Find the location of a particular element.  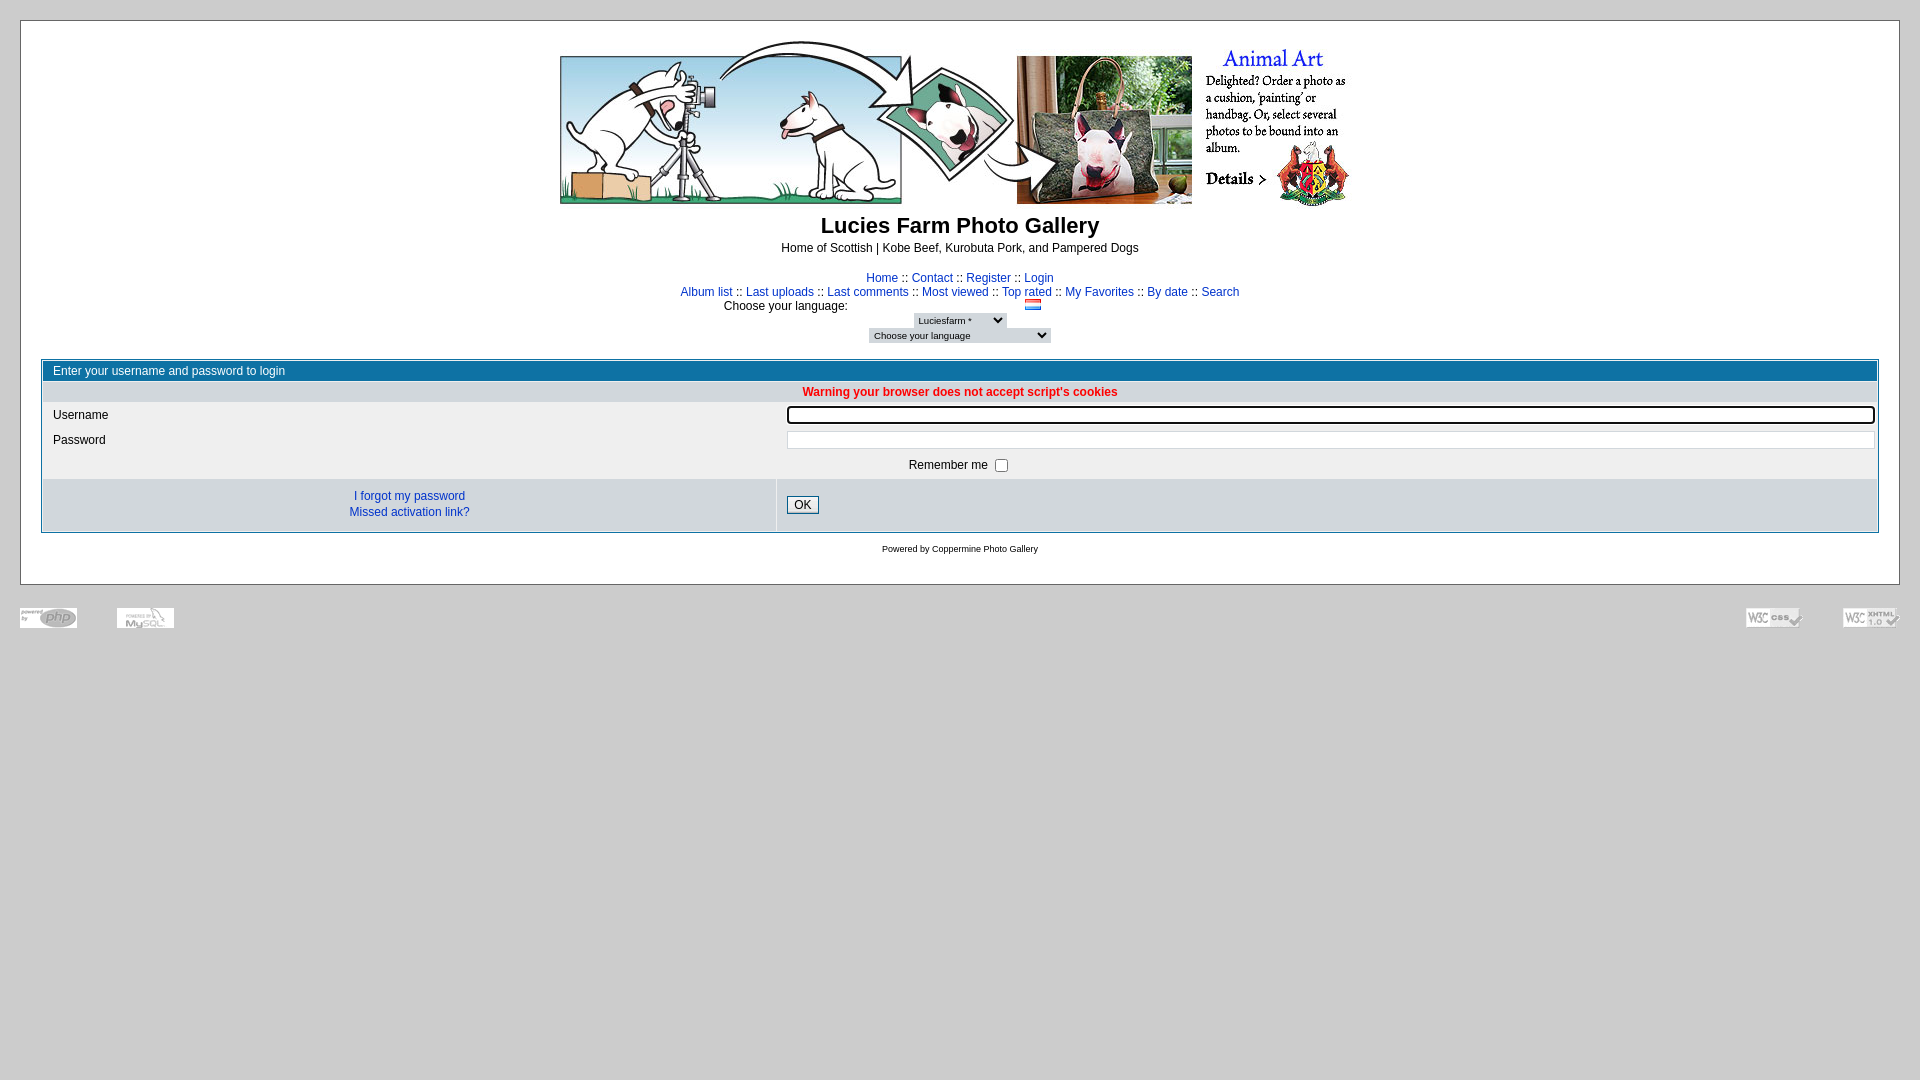

Polish / Polski is located at coordinates (1053, 304).